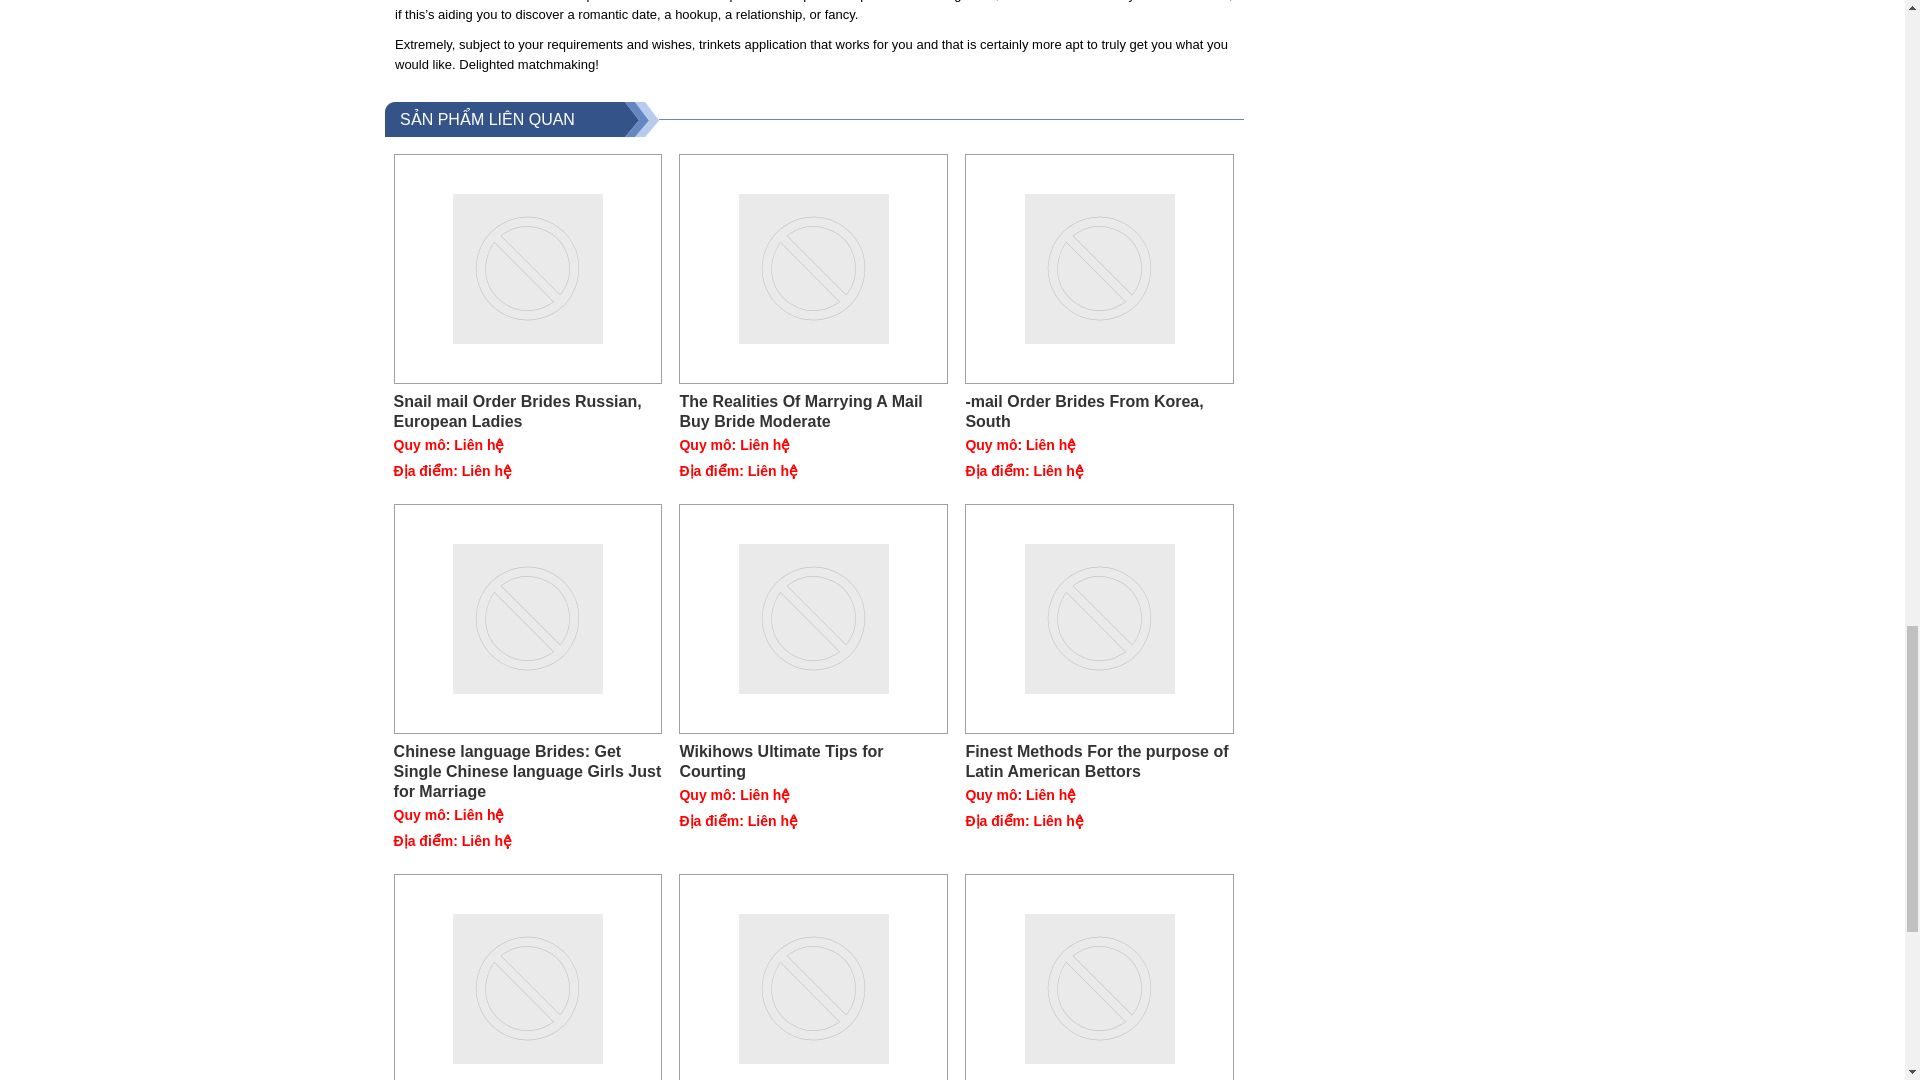 The image size is (1920, 1080). What do you see at coordinates (814, 412) in the screenshot?
I see `The Realities Of Marrying A Mail Buy Bride Moderate` at bounding box center [814, 412].